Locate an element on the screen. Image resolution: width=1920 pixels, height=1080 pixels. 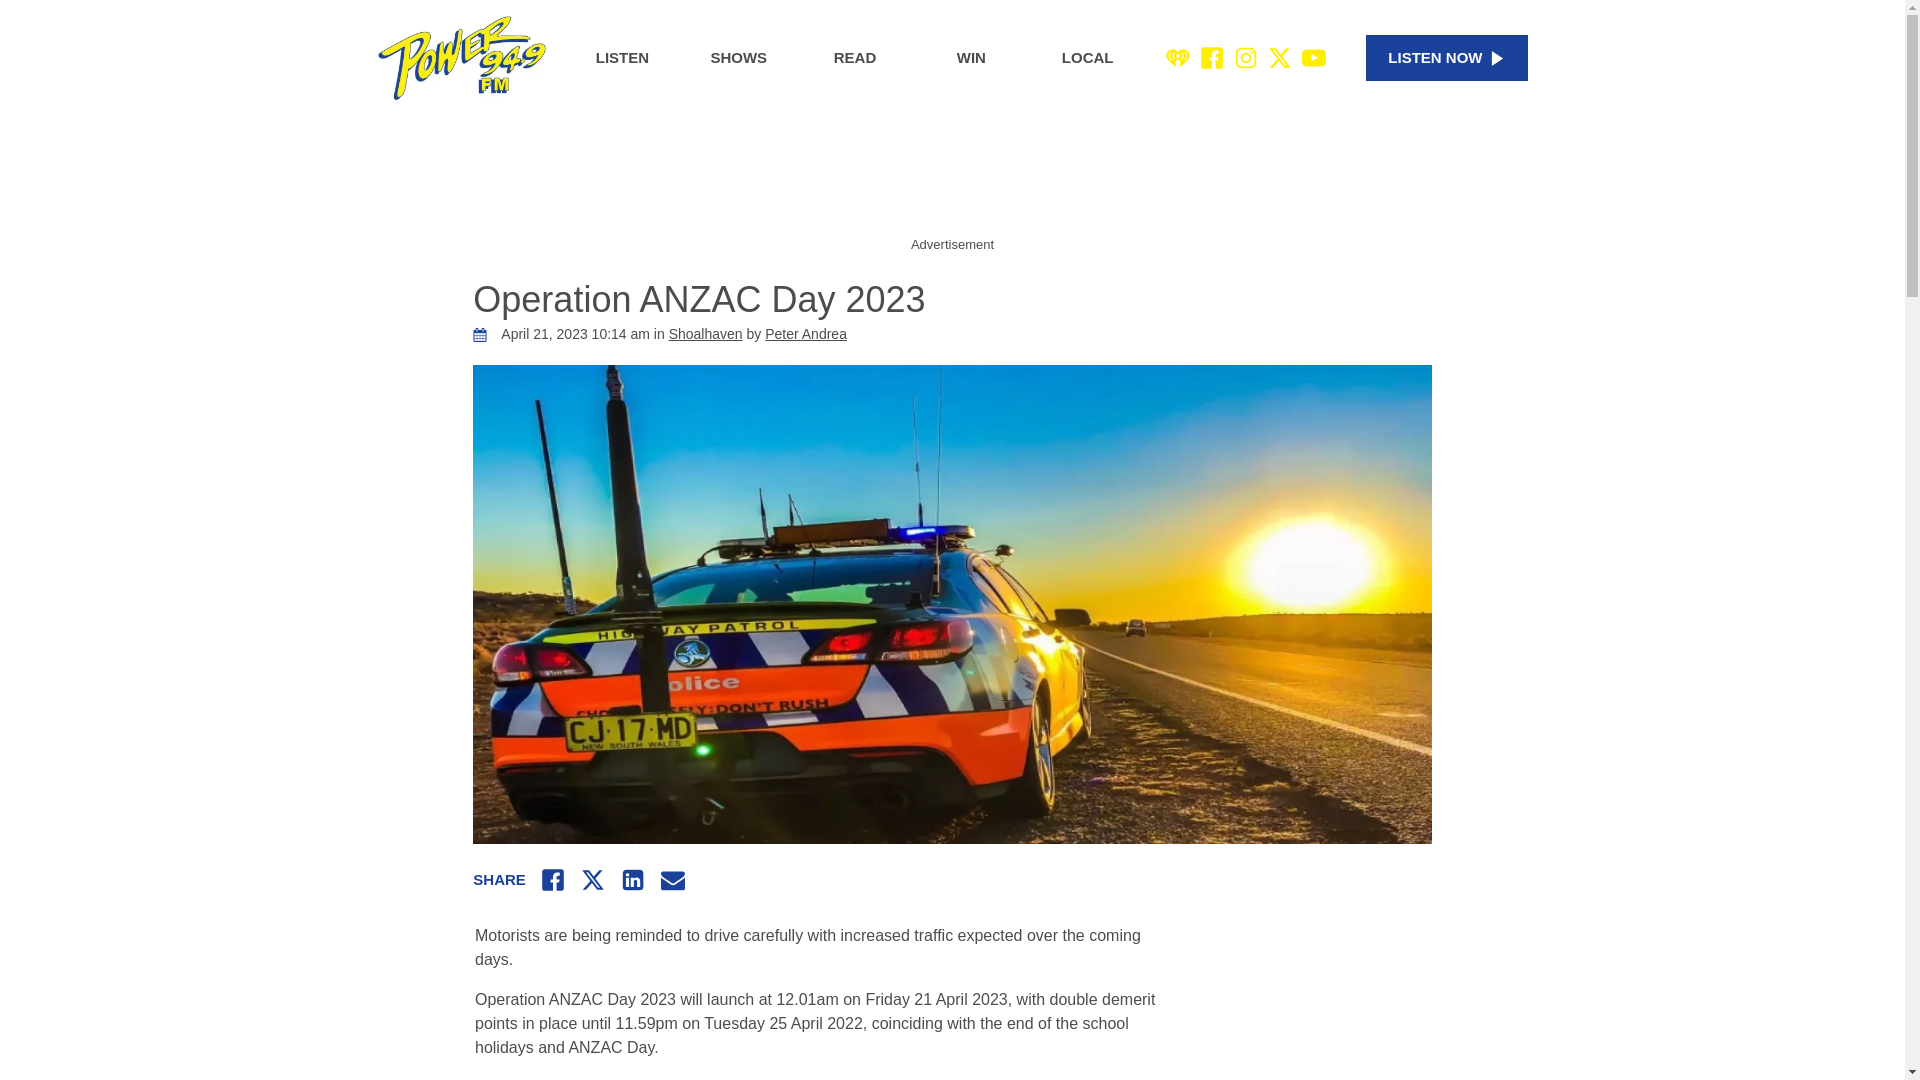
Posts by Peter Andrea is located at coordinates (805, 334).